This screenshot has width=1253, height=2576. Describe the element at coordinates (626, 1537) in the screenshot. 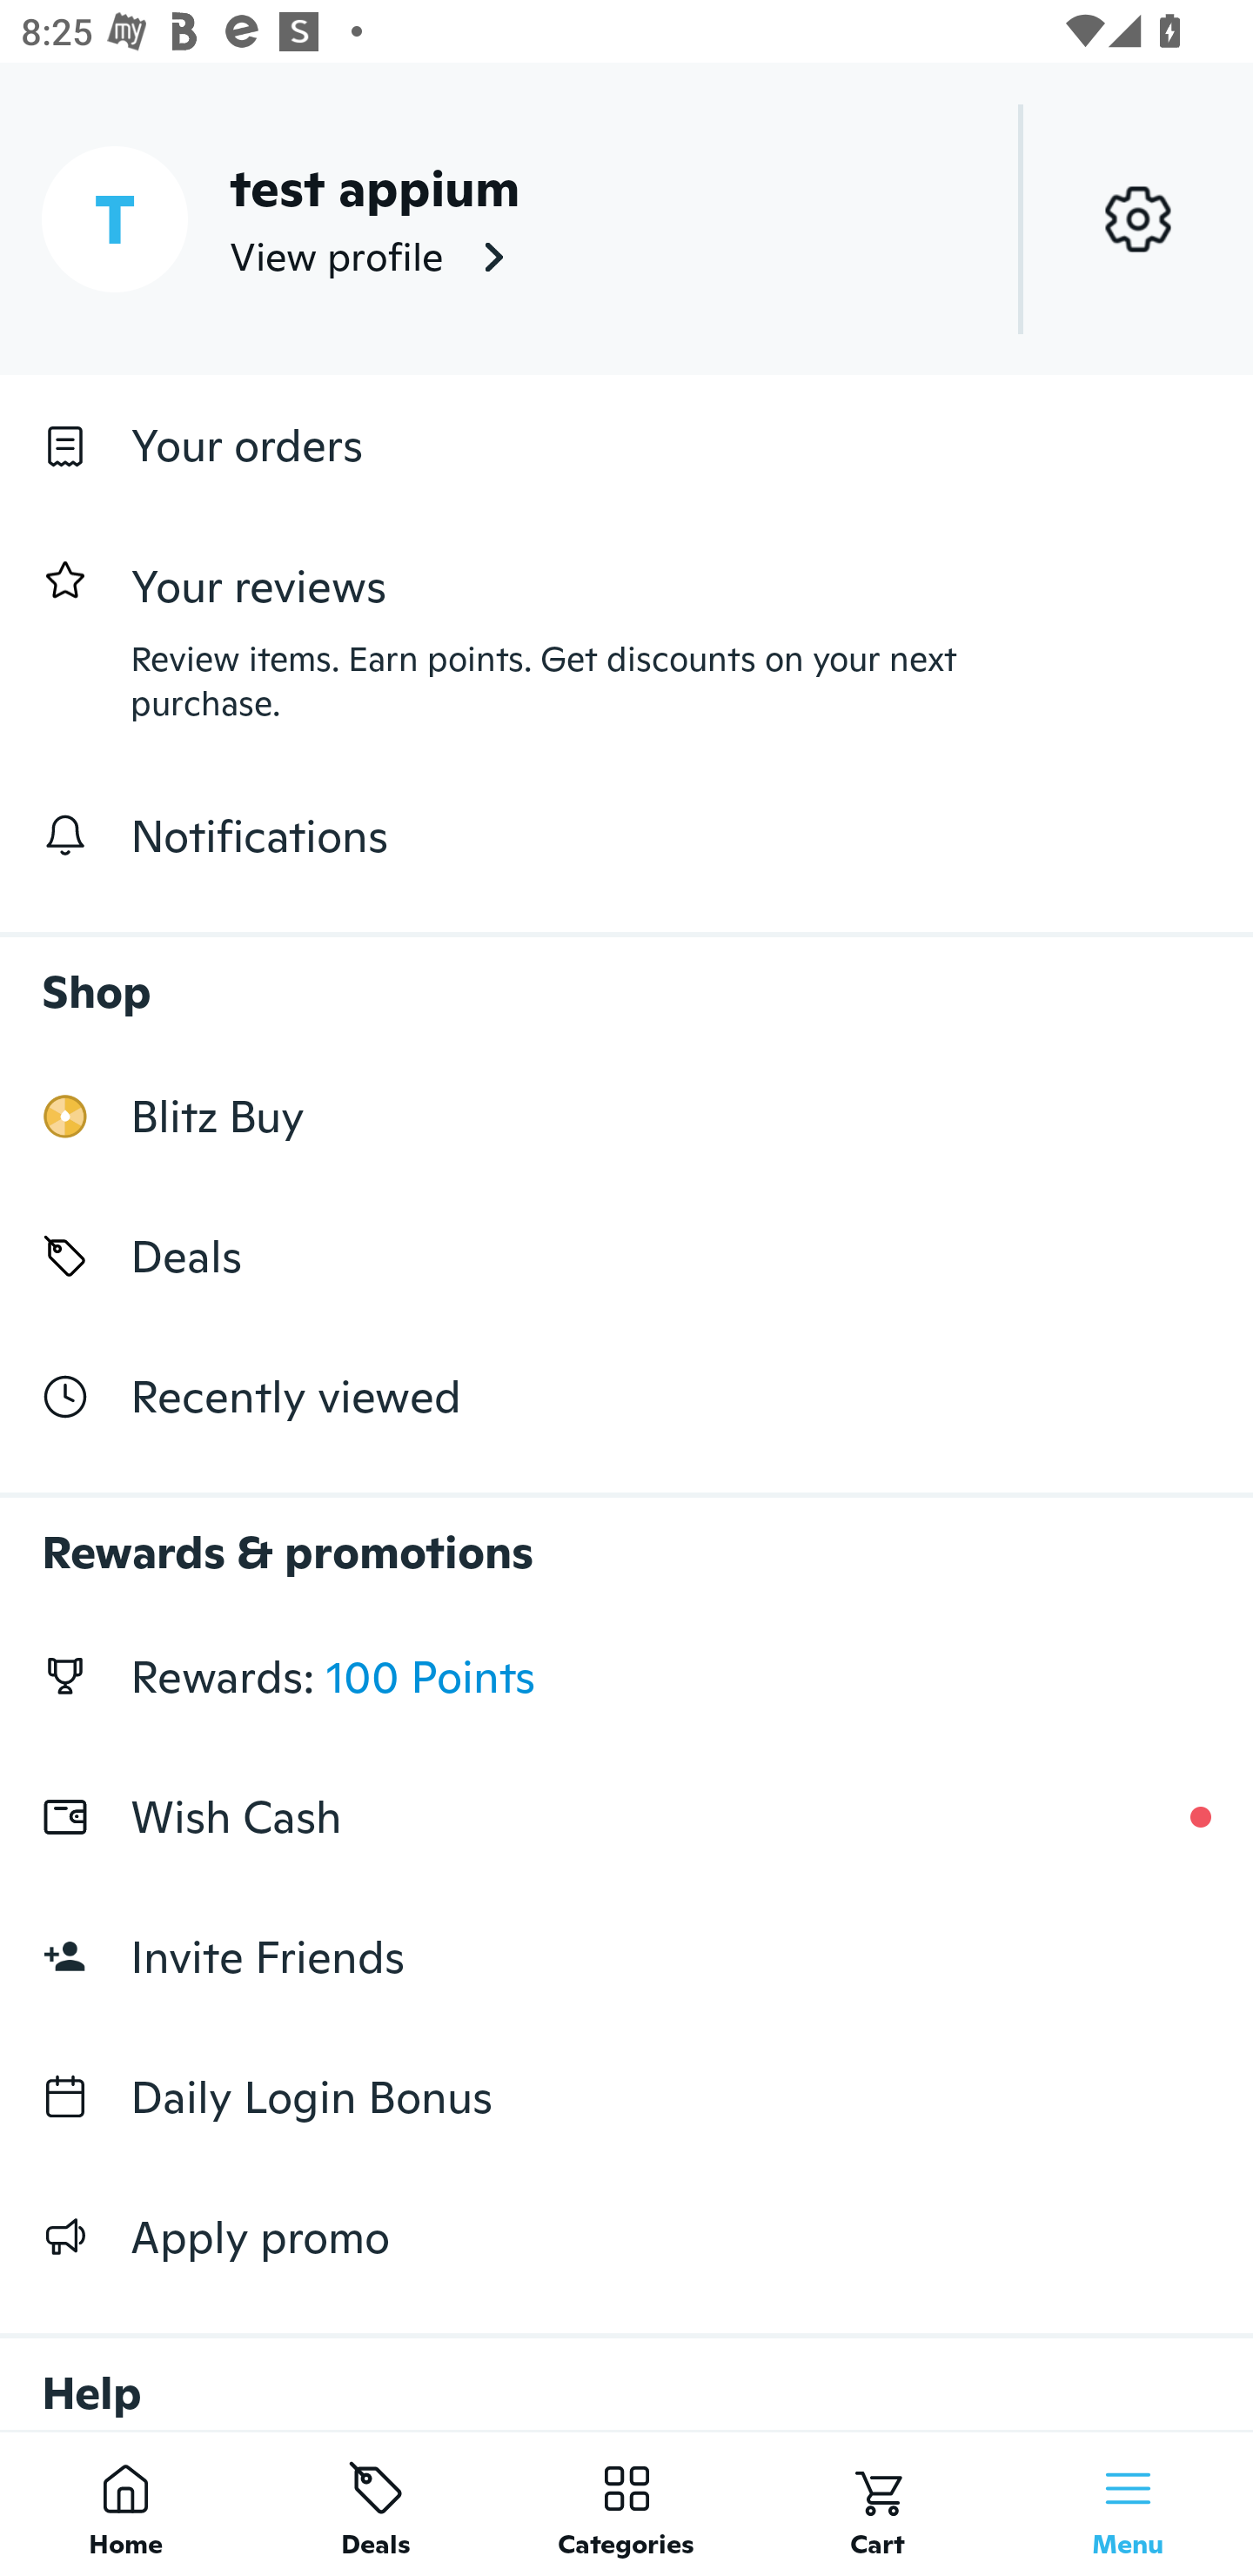

I see `Rewards & promotions` at that location.